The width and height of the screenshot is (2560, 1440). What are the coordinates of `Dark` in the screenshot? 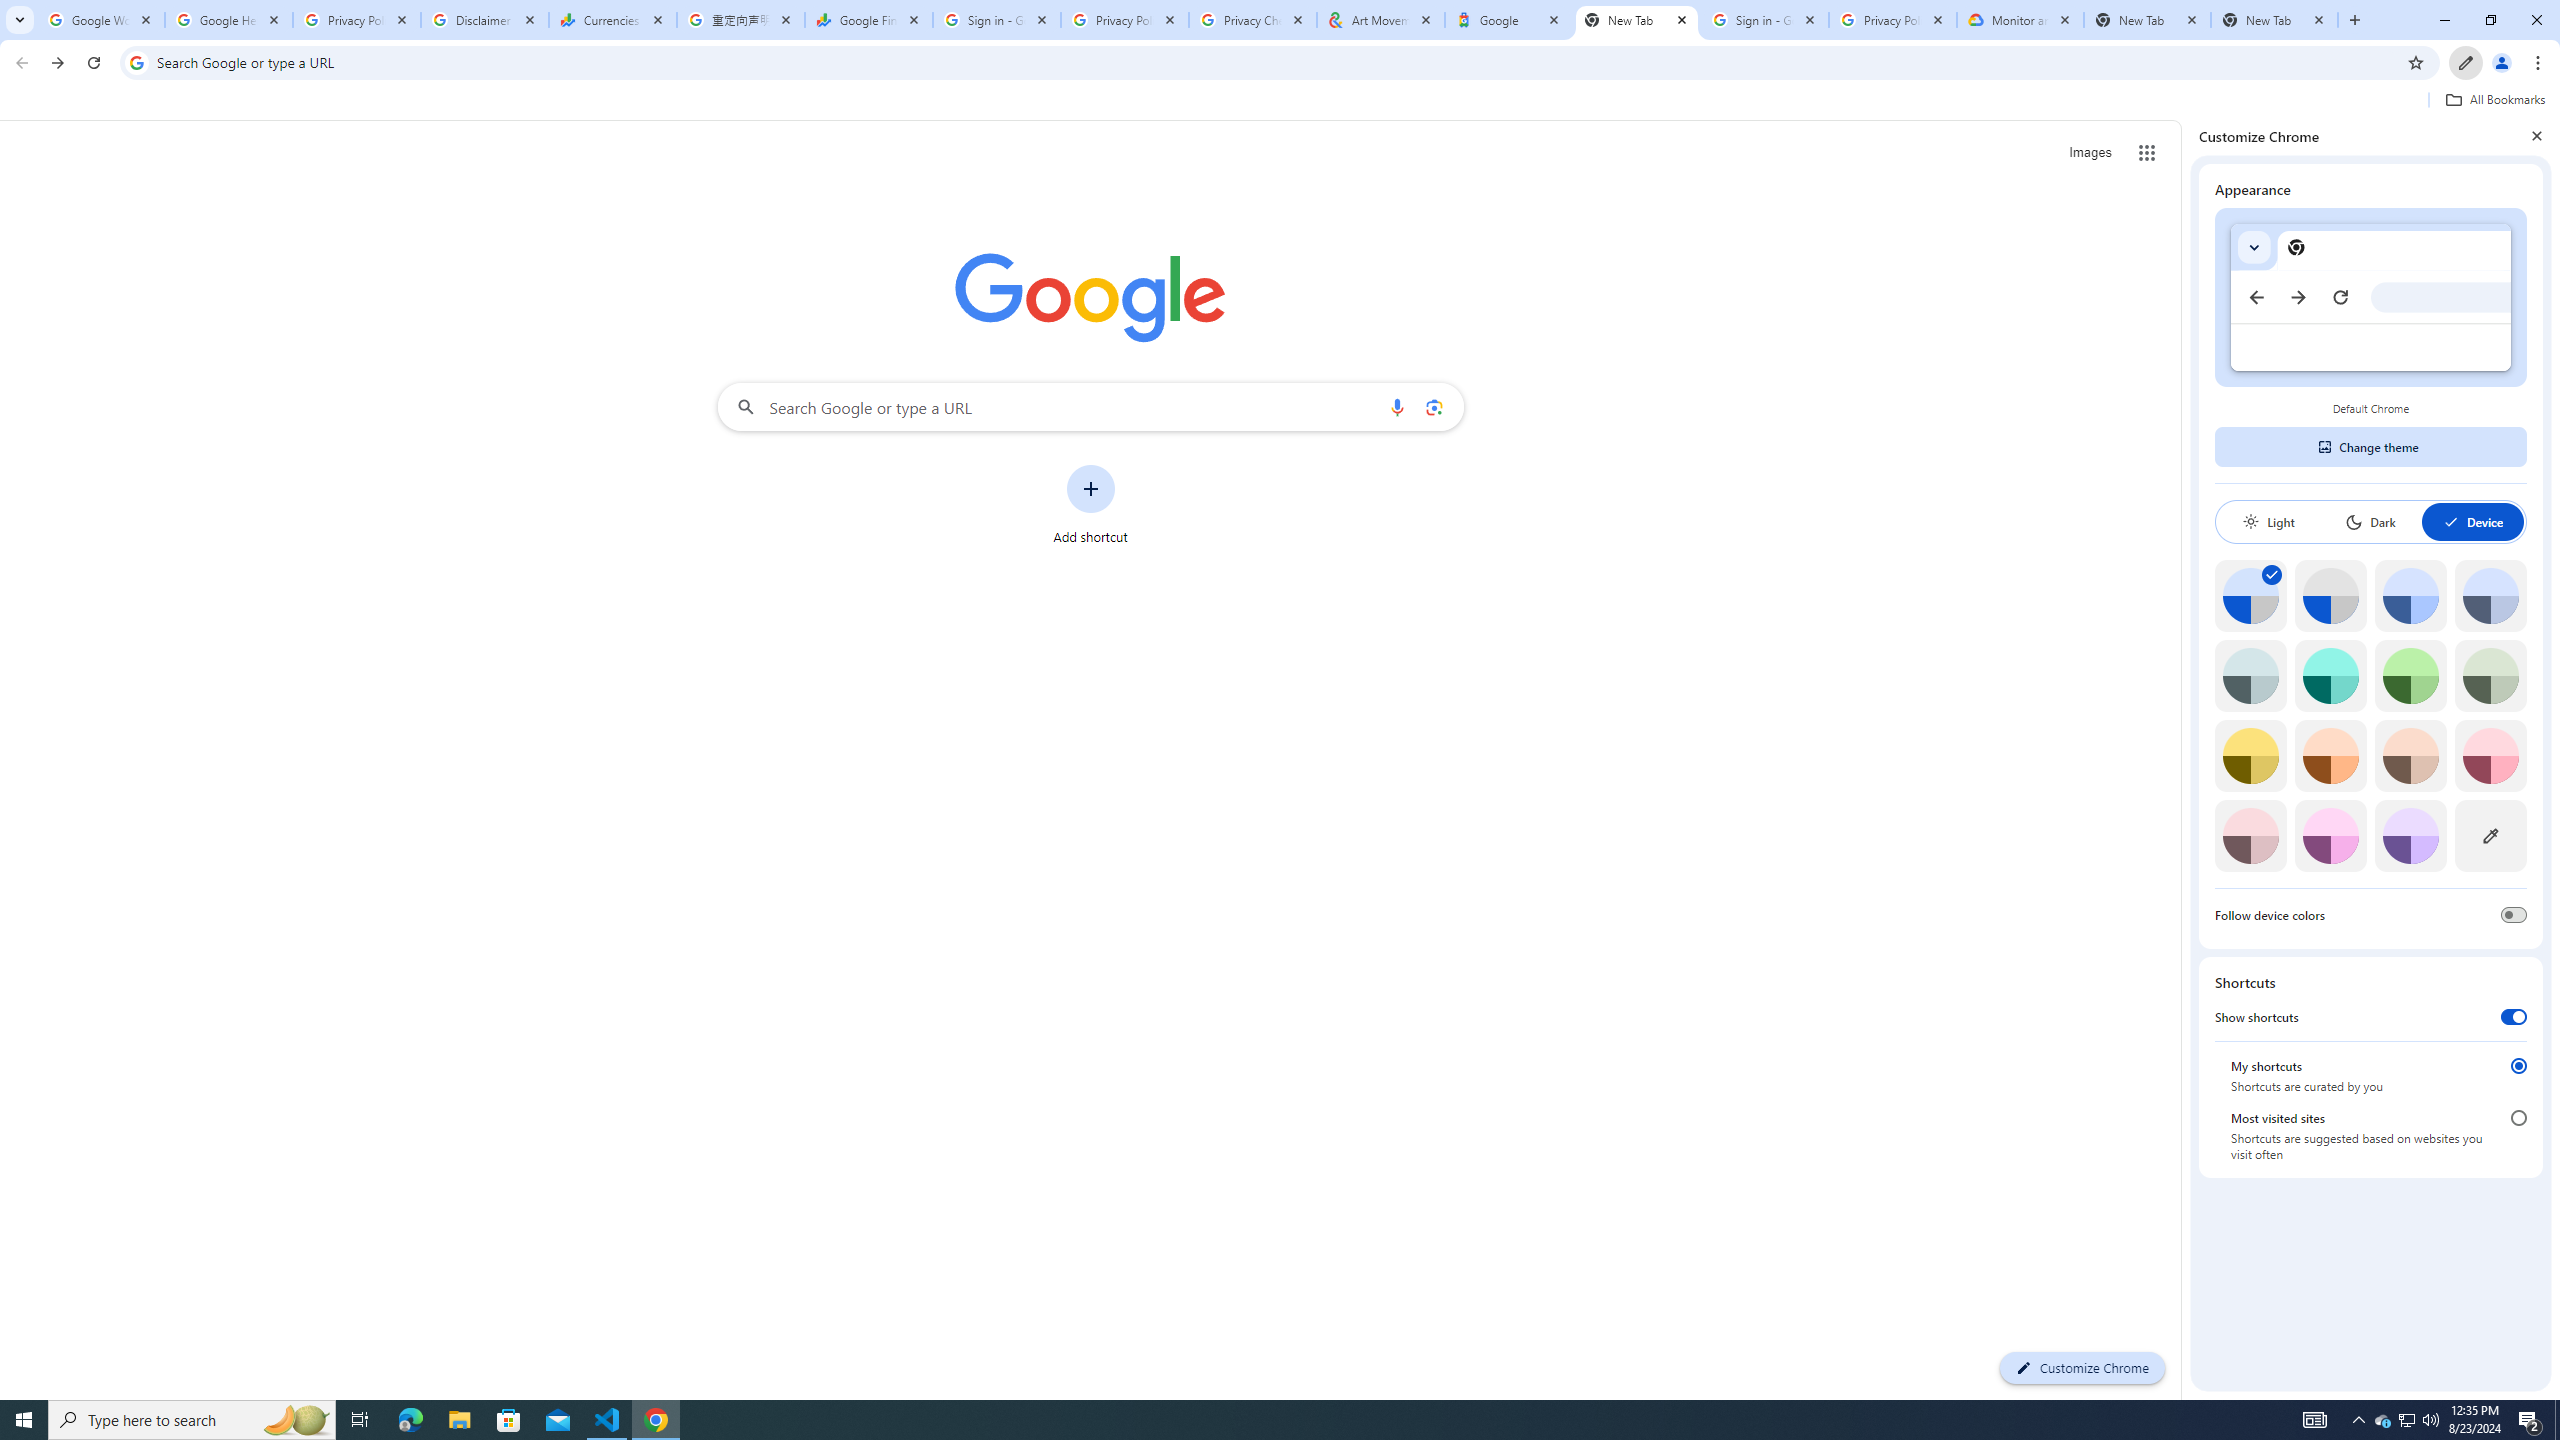 It's located at (2370, 522).